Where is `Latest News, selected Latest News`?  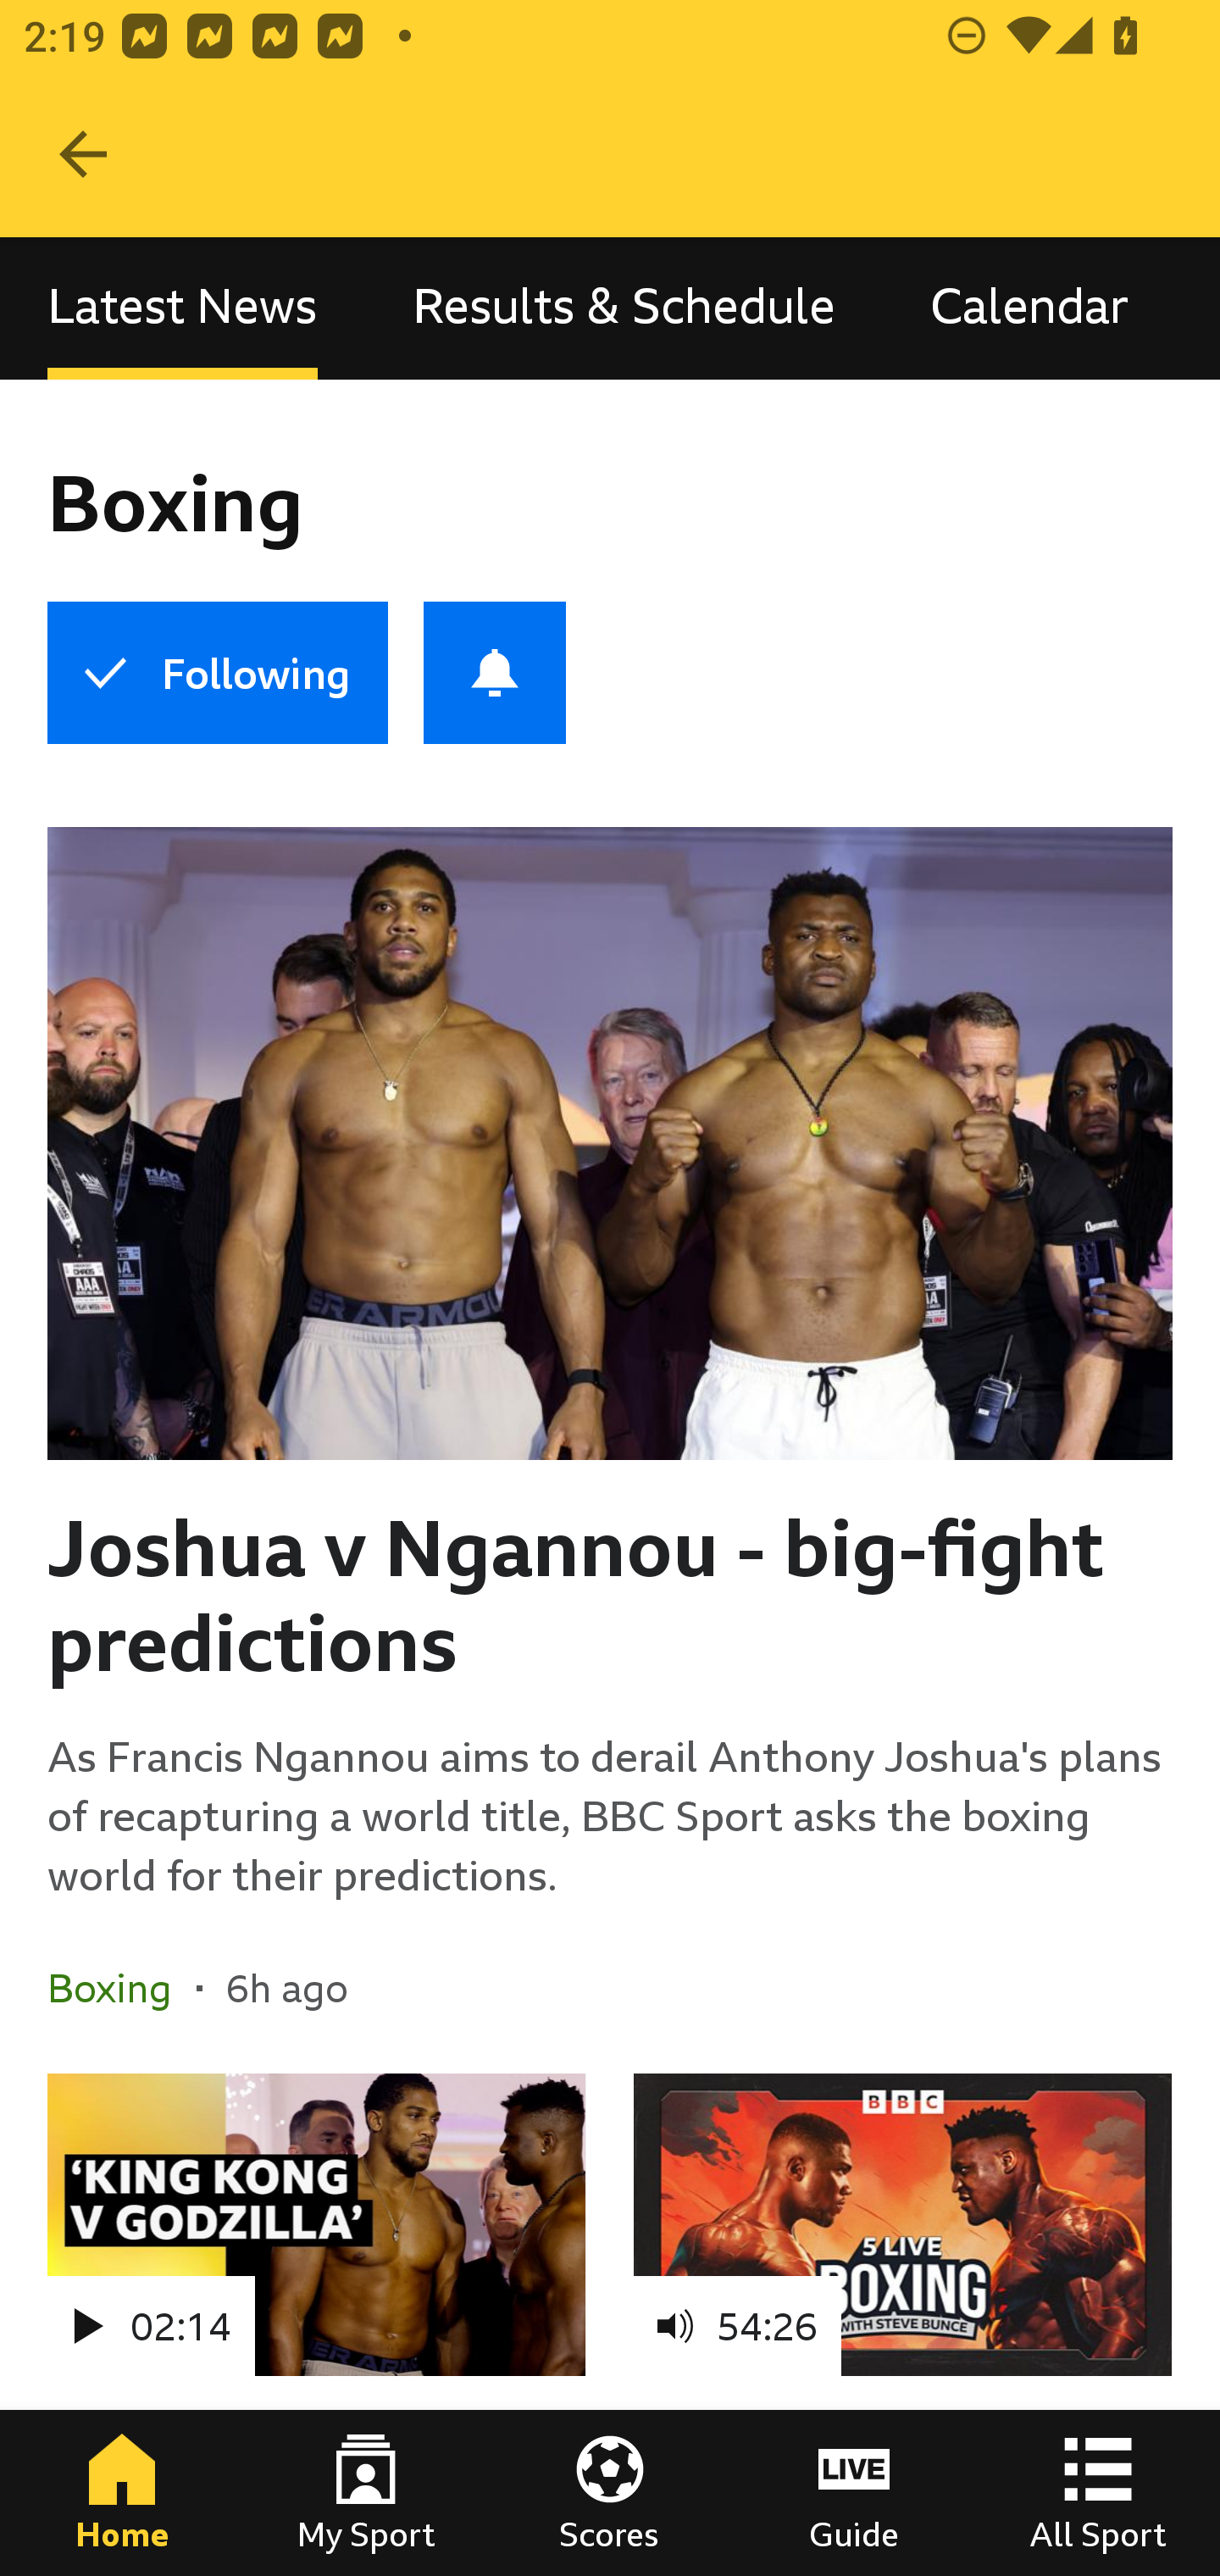
Latest News, selected Latest News is located at coordinates (182, 307).